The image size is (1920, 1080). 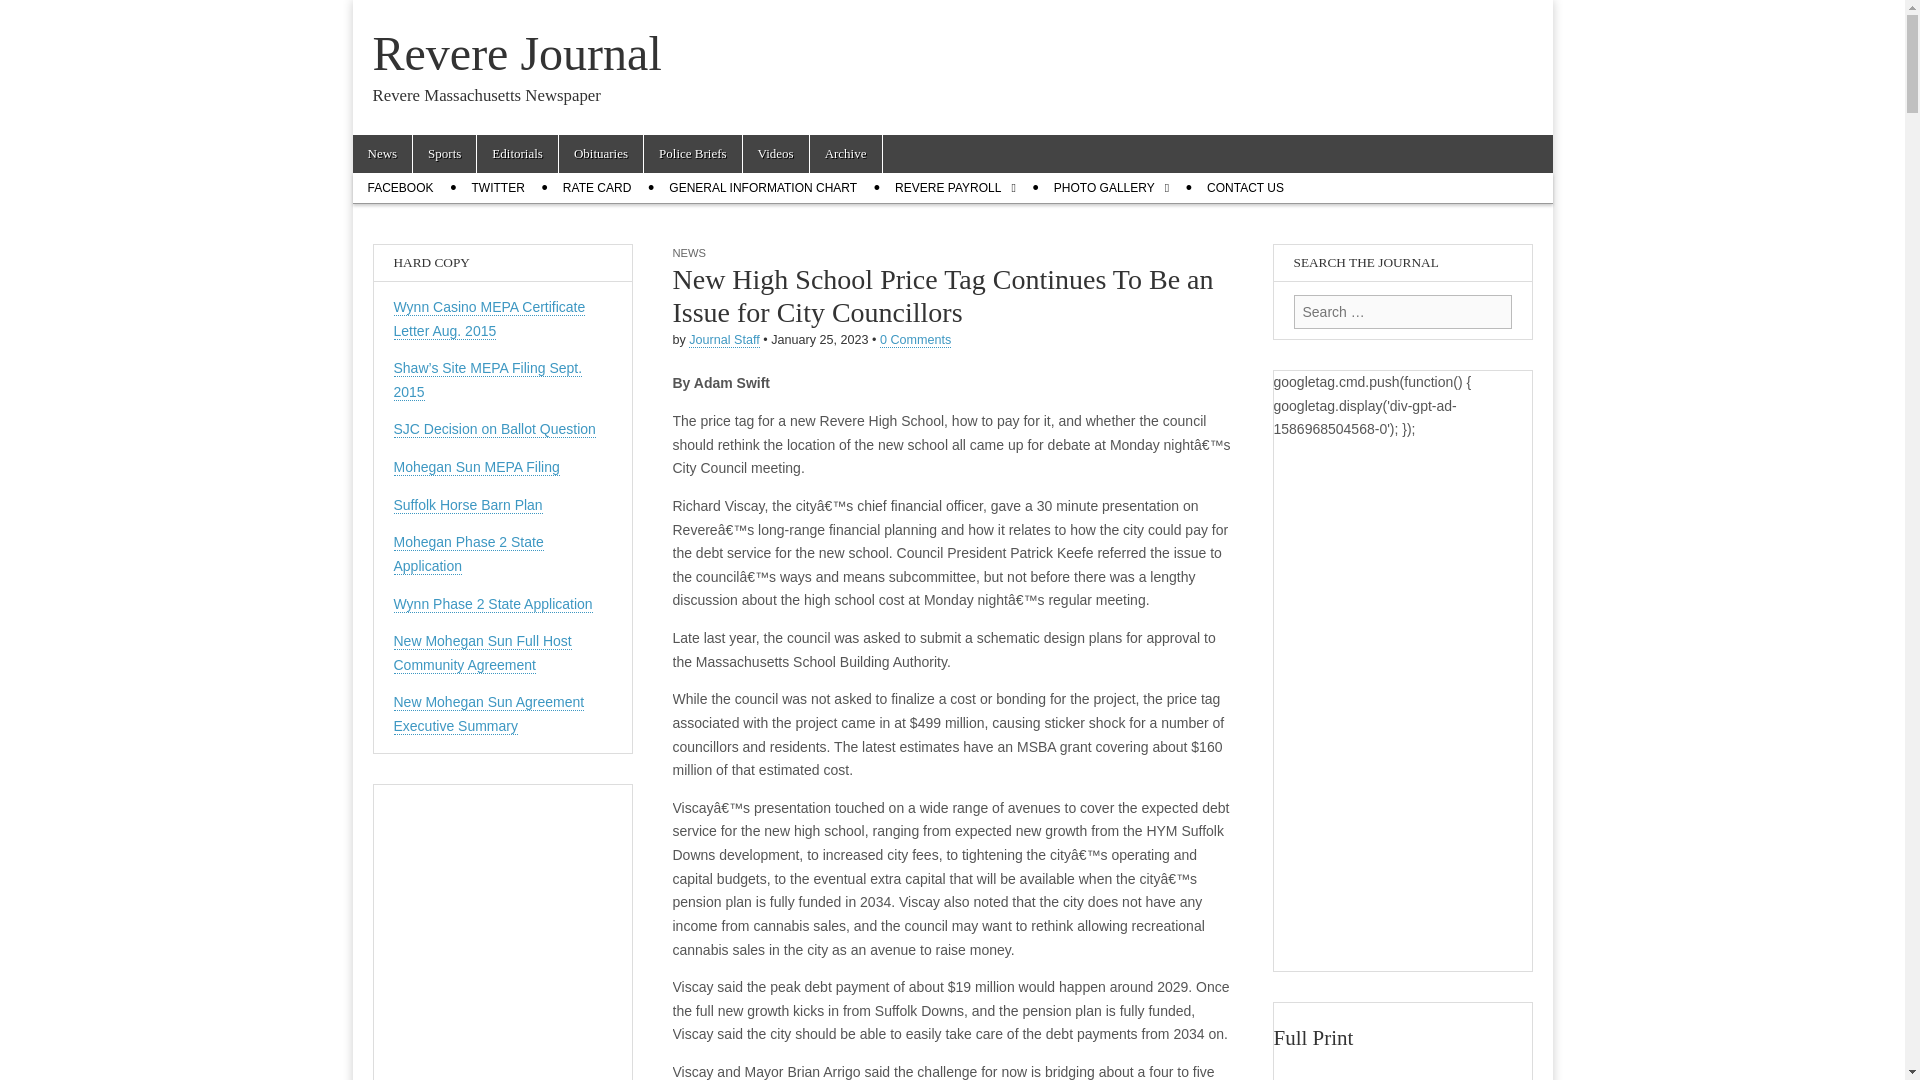 What do you see at coordinates (494, 430) in the screenshot?
I see `SJC Decision on Ballot Question` at bounding box center [494, 430].